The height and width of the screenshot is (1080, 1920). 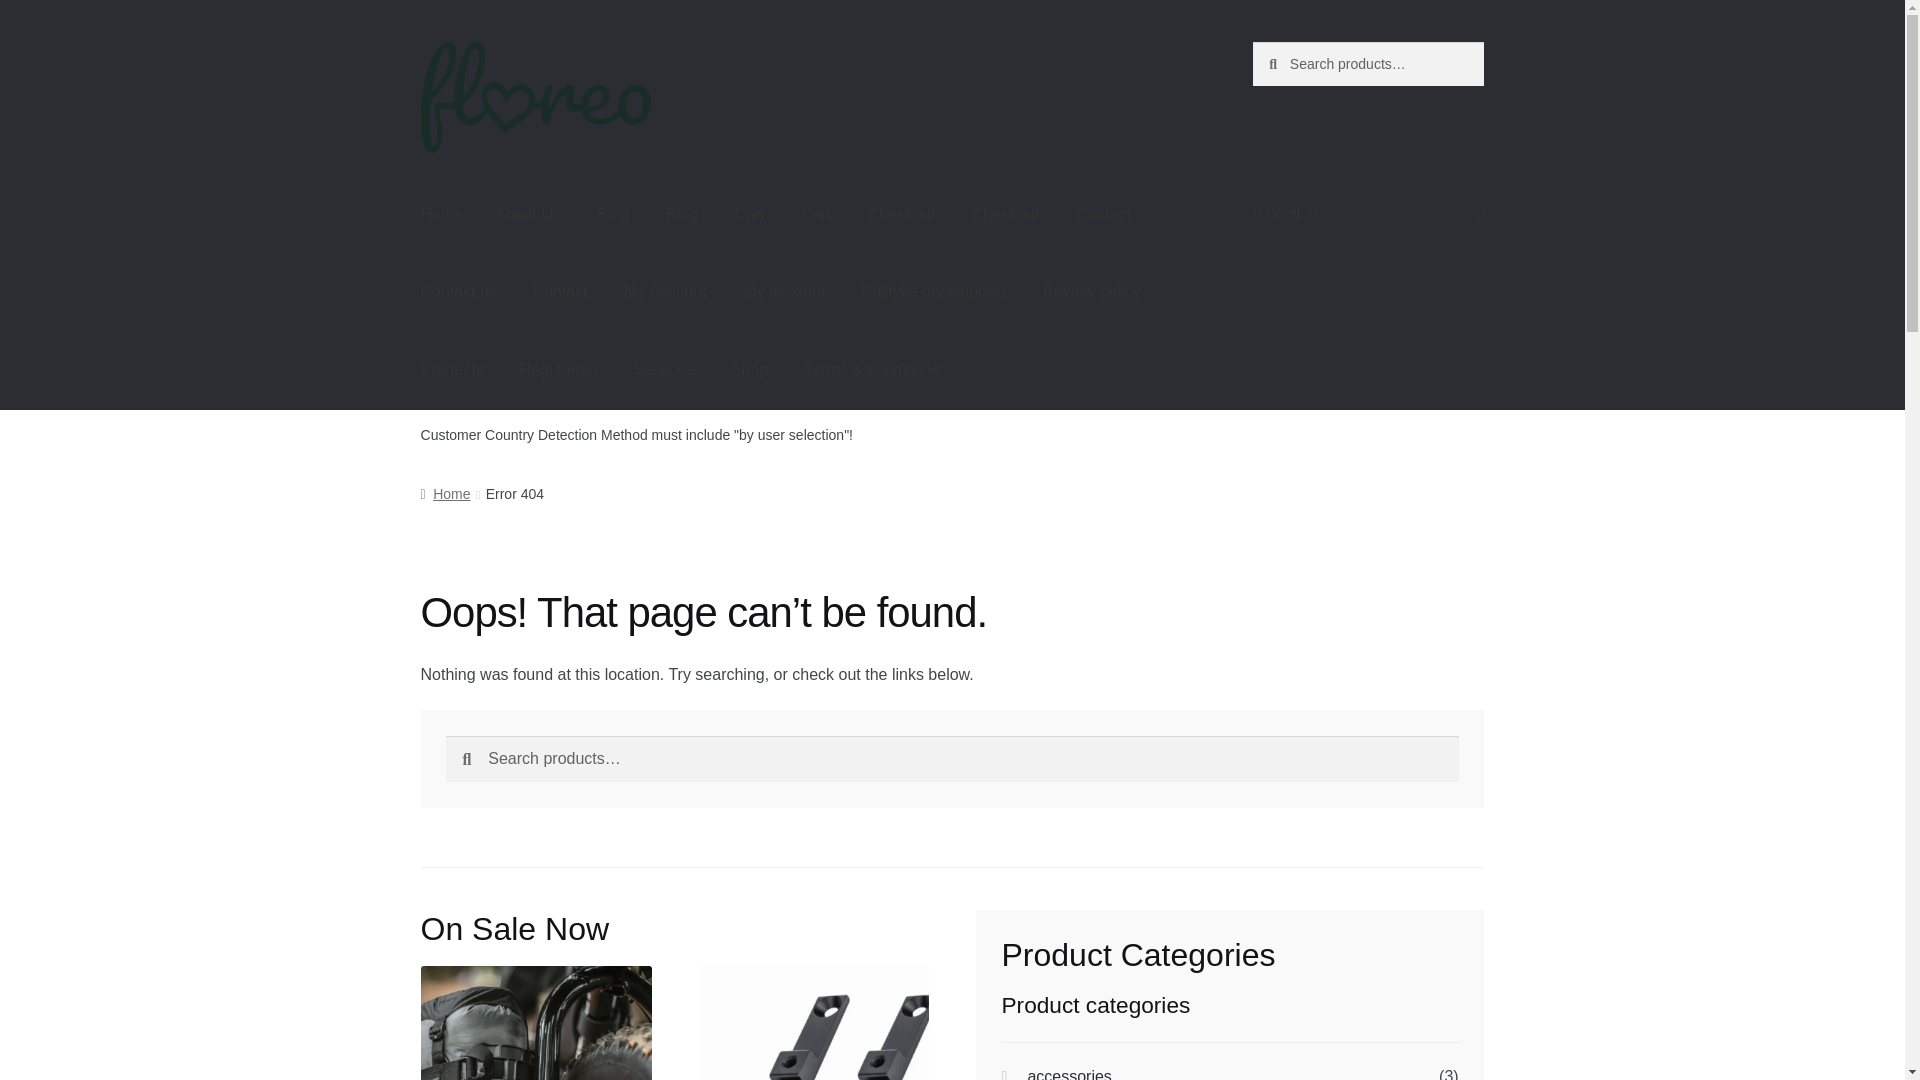 What do you see at coordinates (1006, 214) in the screenshot?
I see `Checkout` at bounding box center [1006, 214].